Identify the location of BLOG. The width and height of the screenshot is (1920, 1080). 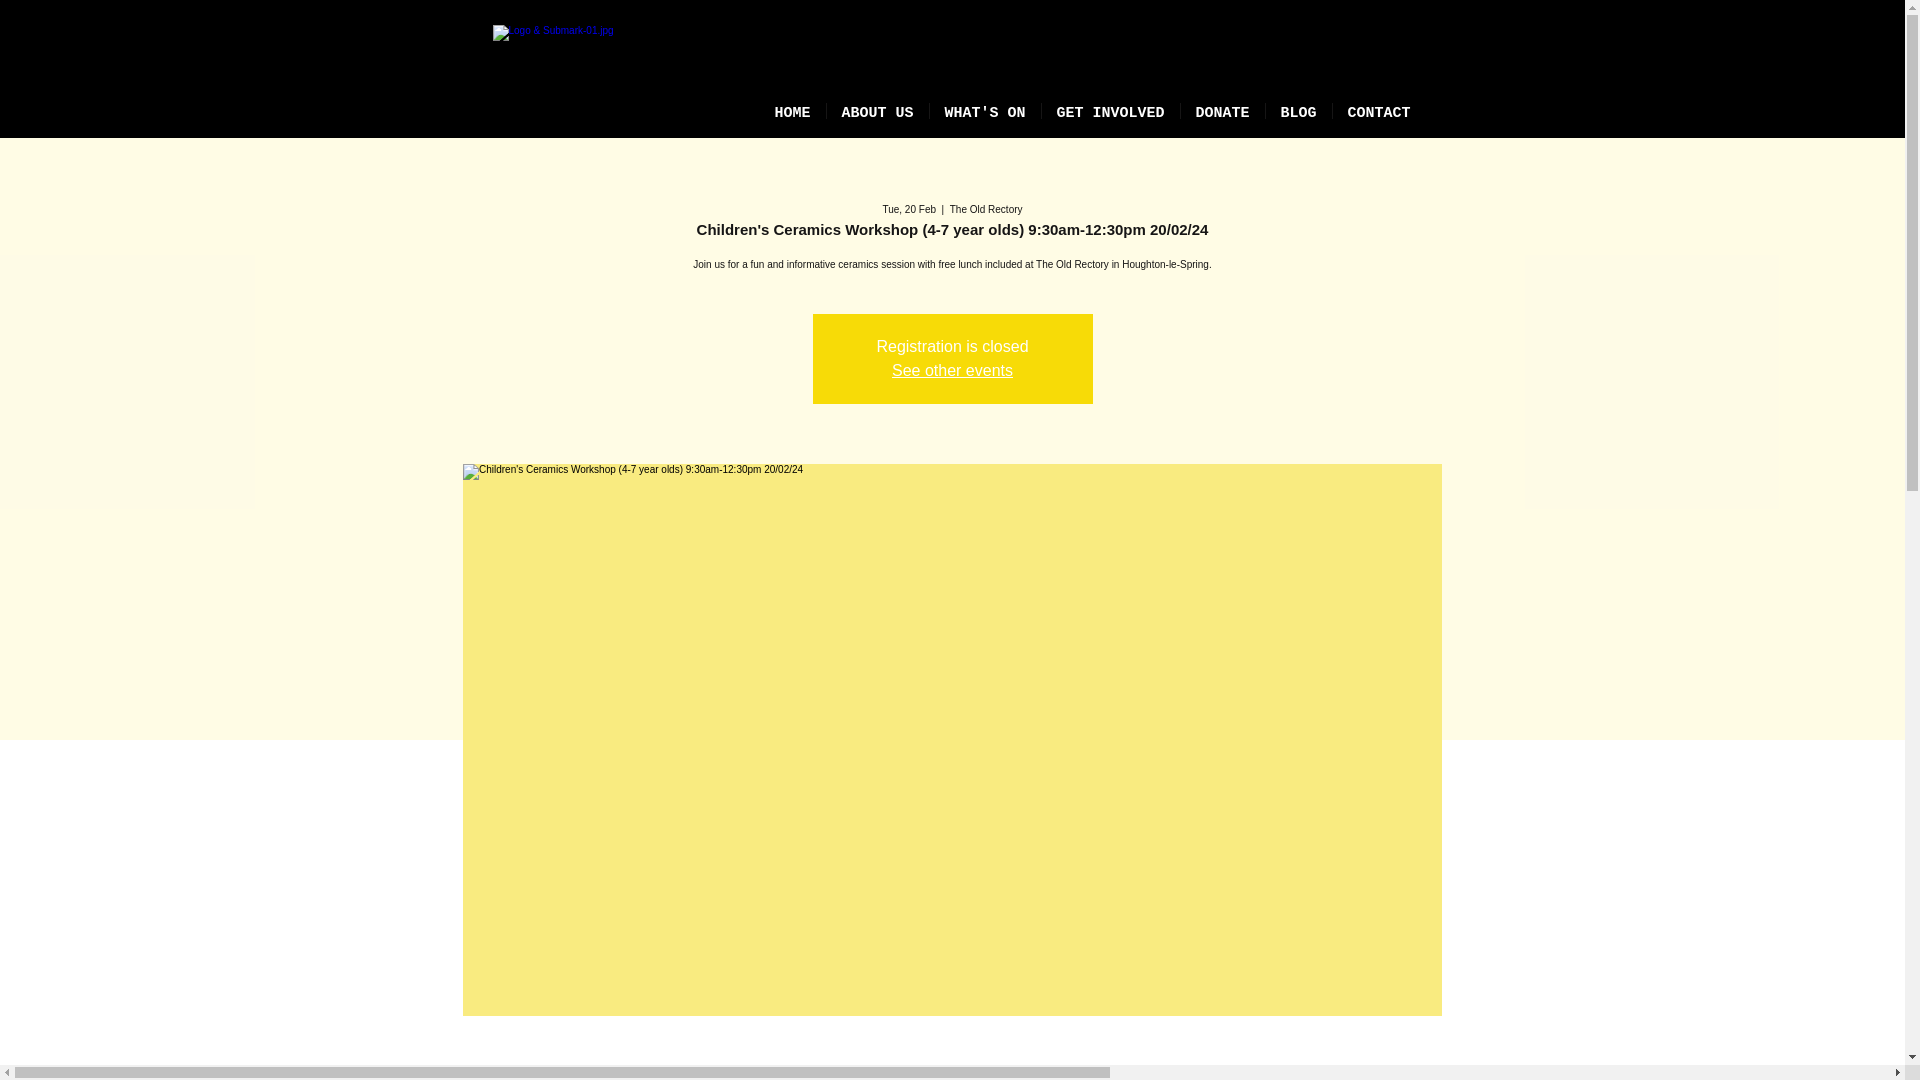
(1298, 110).